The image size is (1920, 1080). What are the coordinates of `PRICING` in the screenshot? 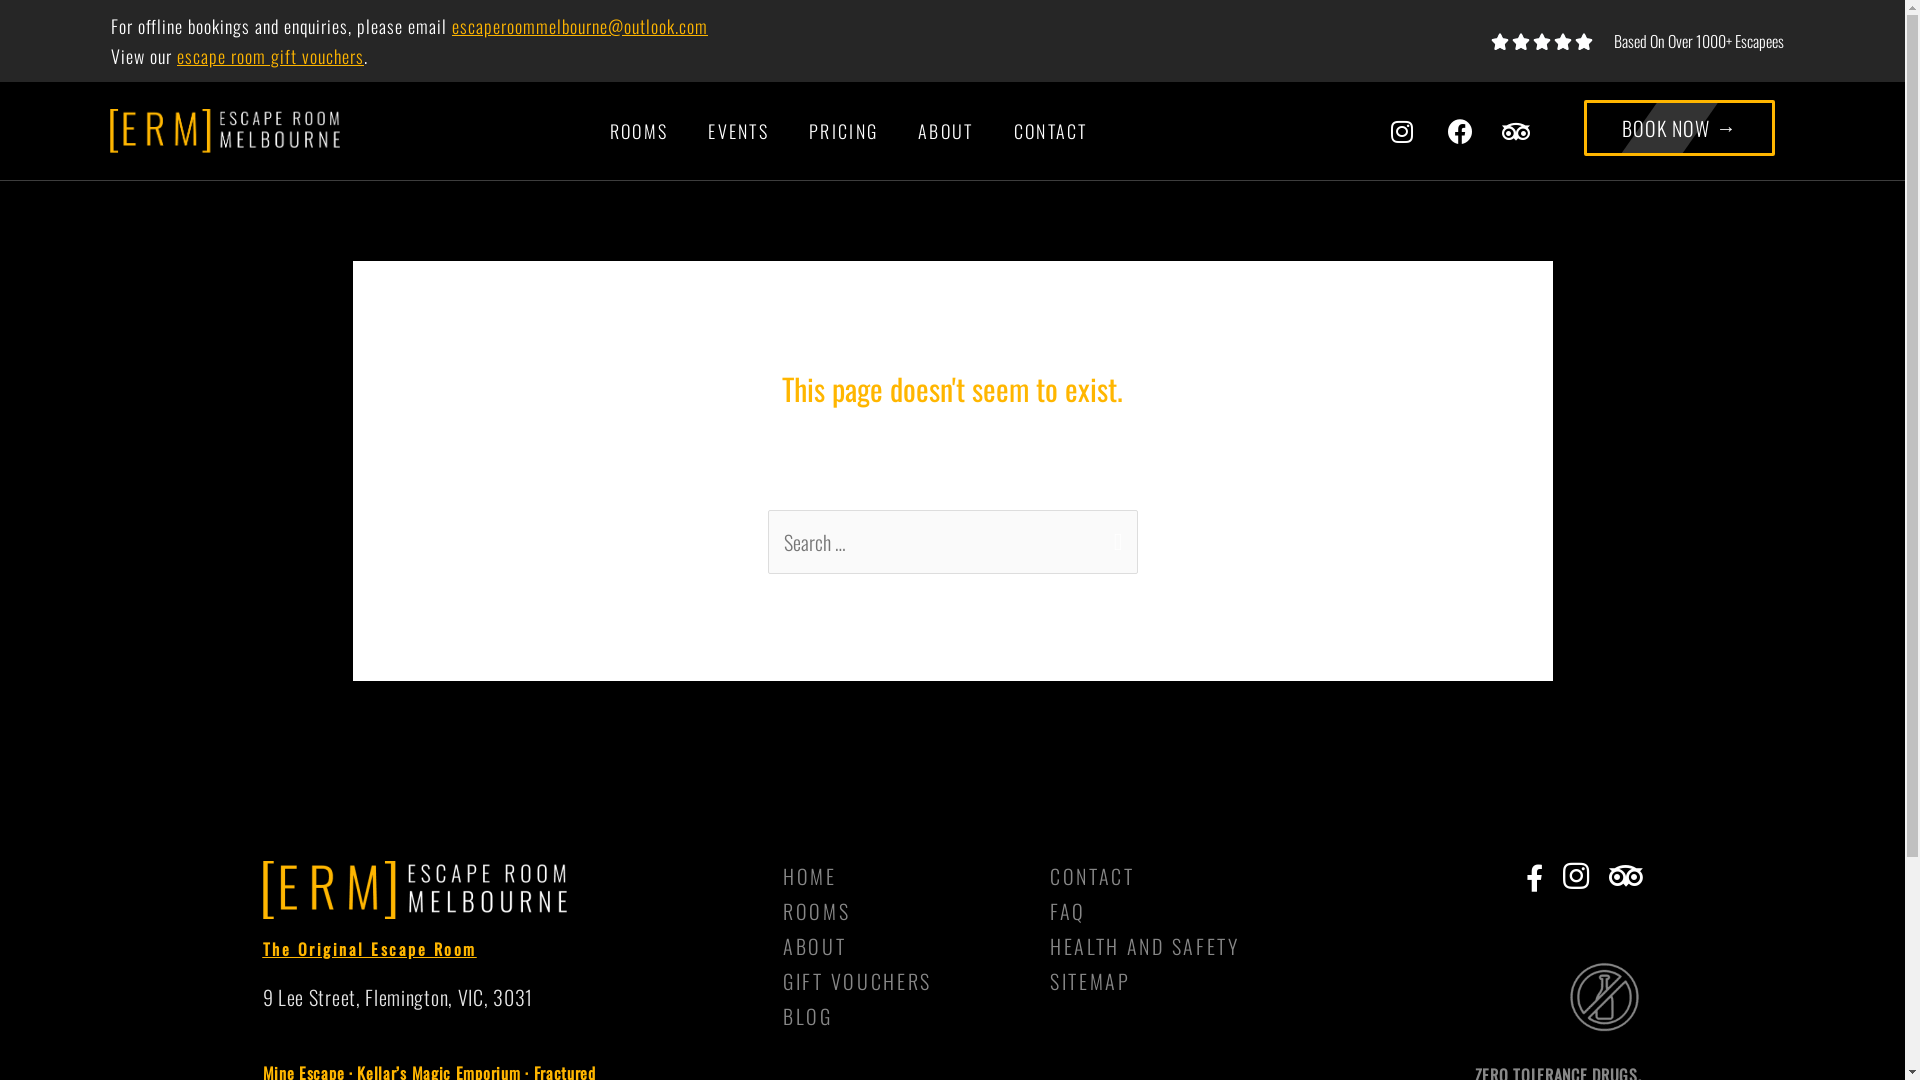 It's located at (844, 131).